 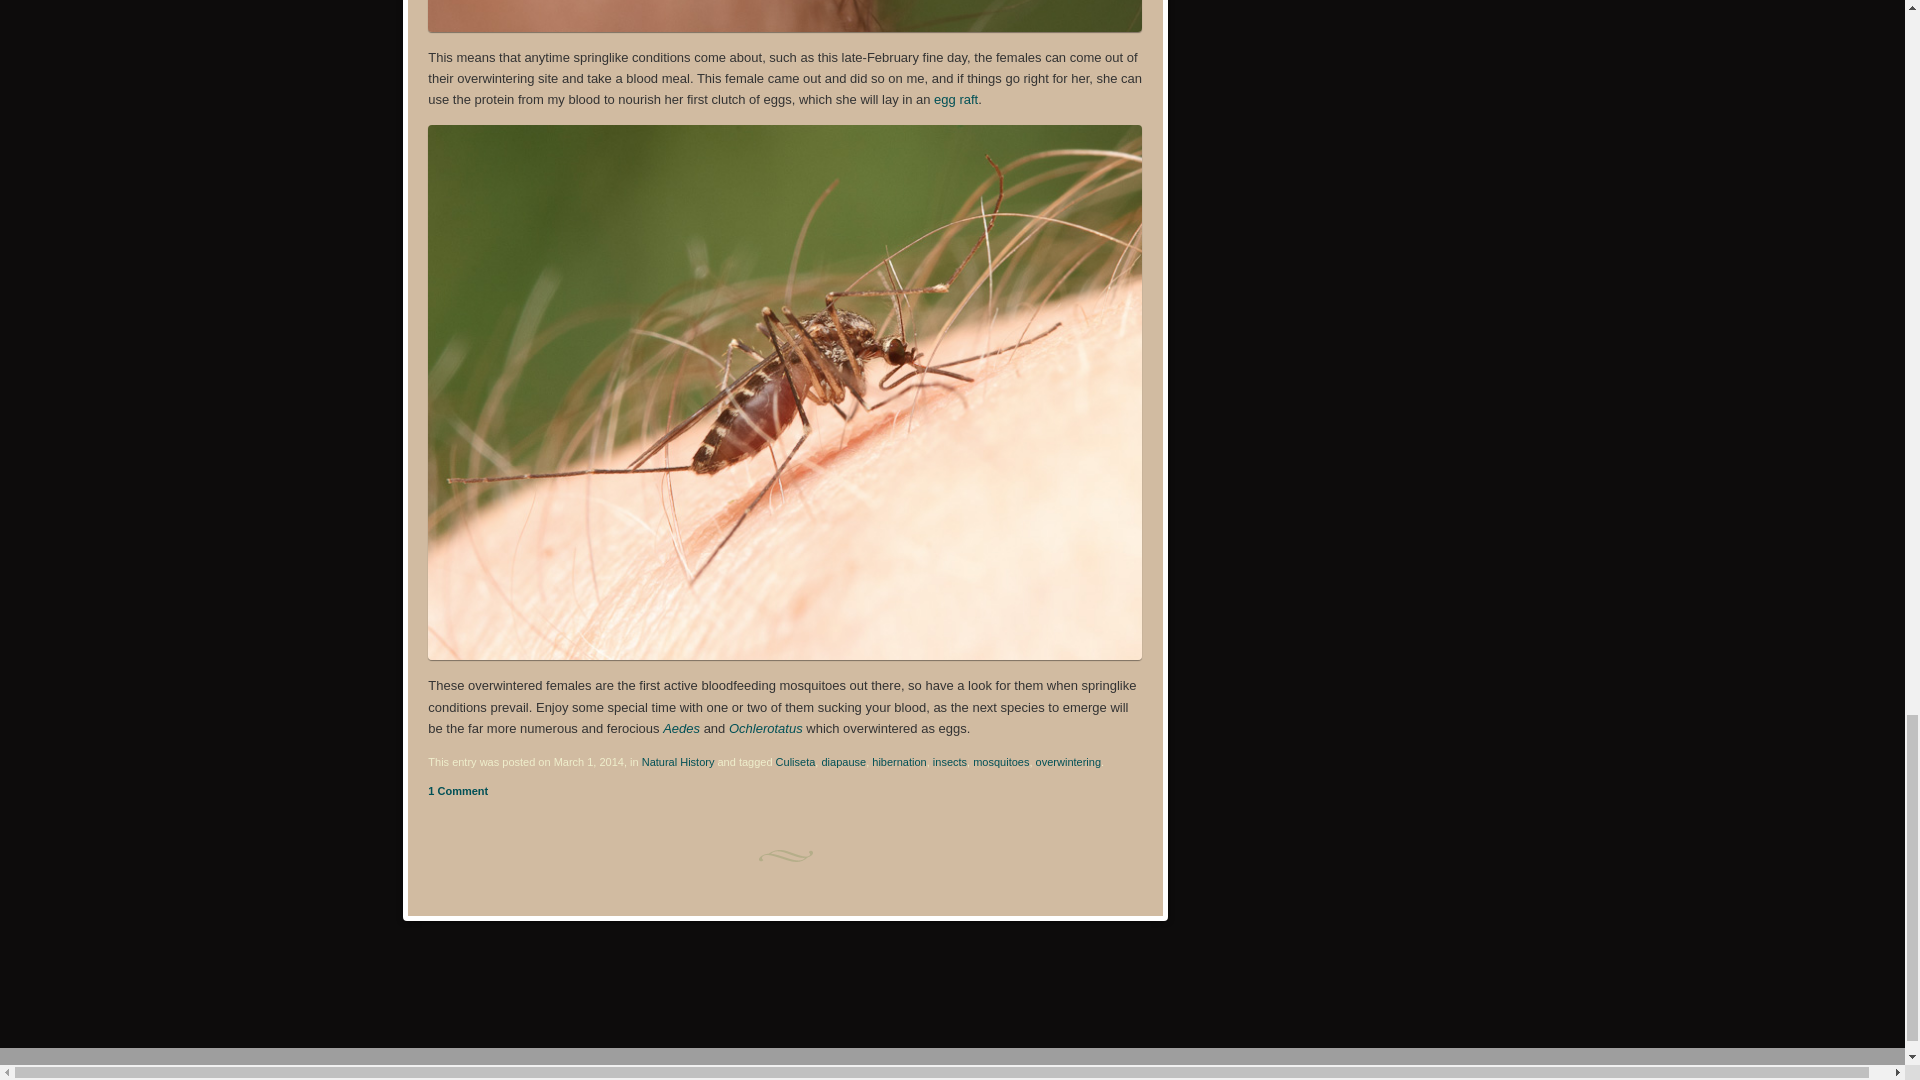 I want to click on Ochlerotatus, so click(x=766, y=728).